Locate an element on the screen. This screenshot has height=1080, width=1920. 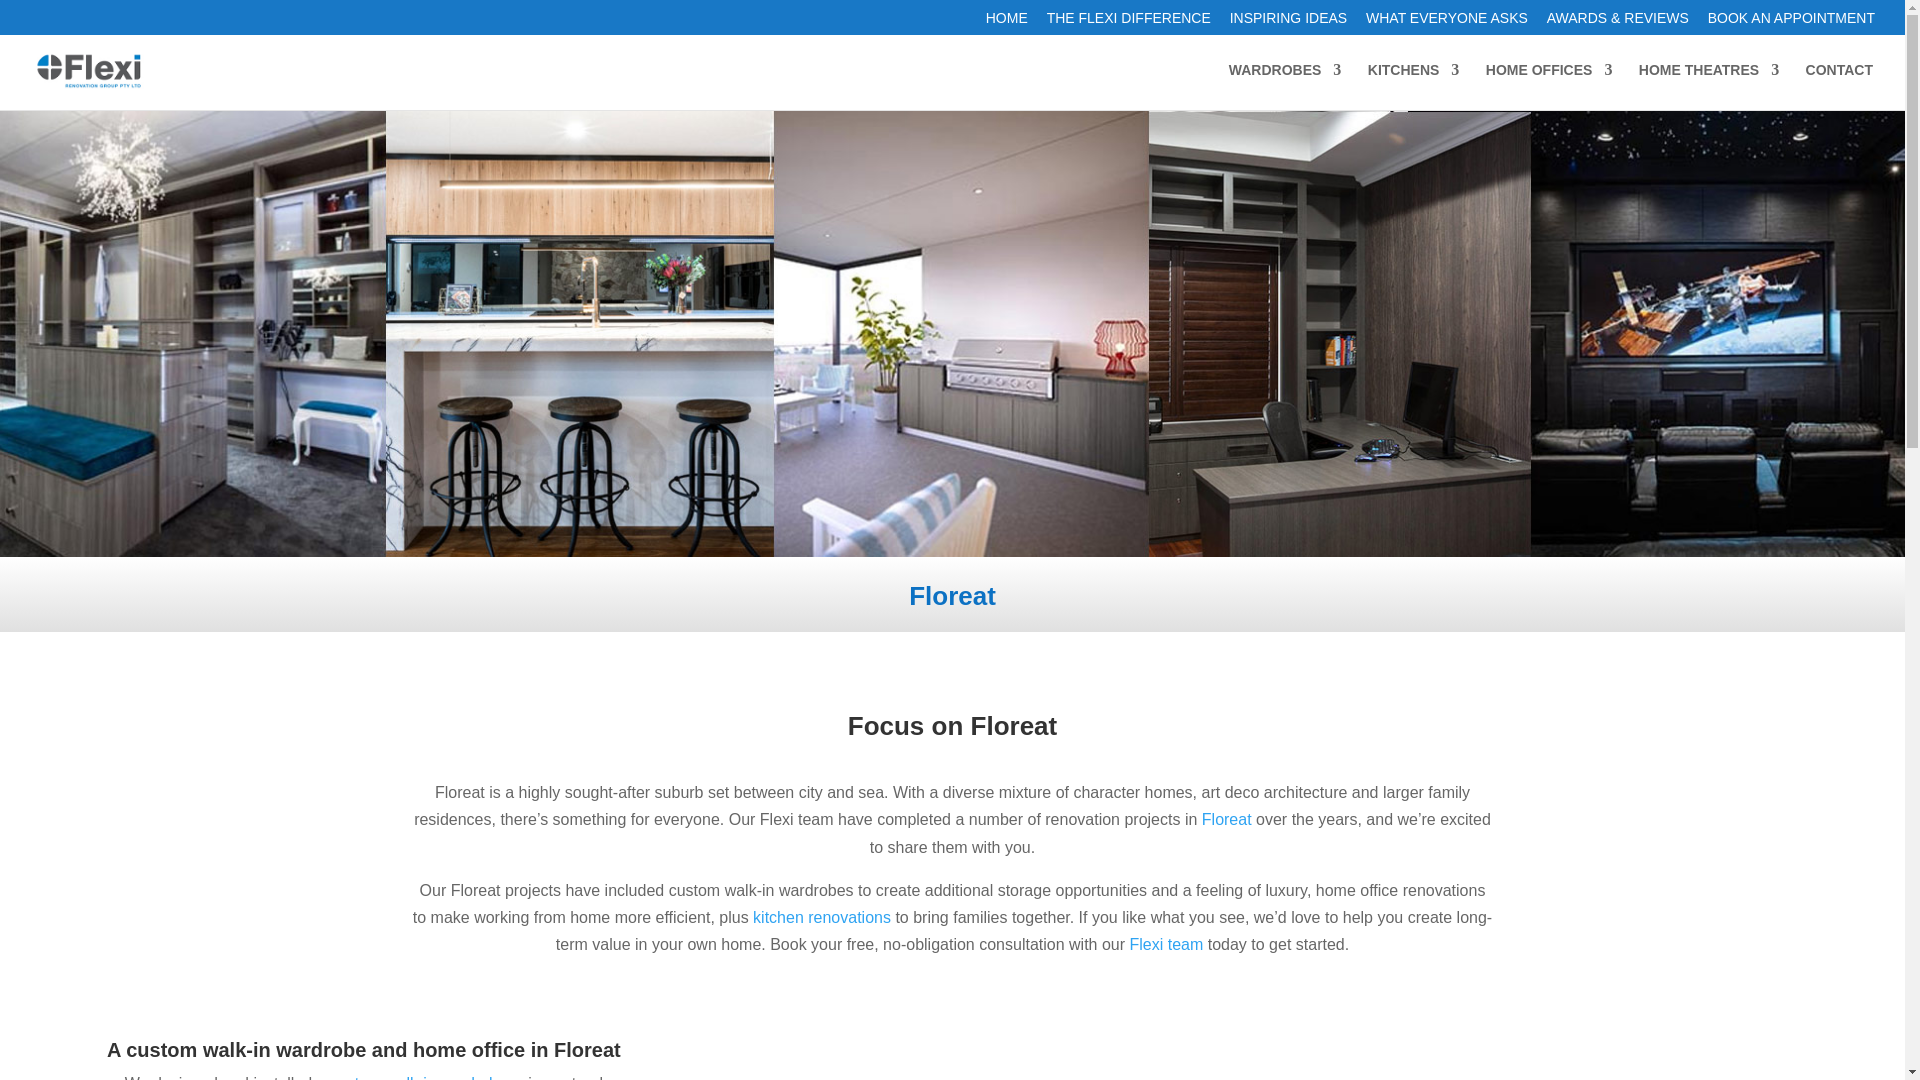
Floreat is located at coordinates (1226, 820).